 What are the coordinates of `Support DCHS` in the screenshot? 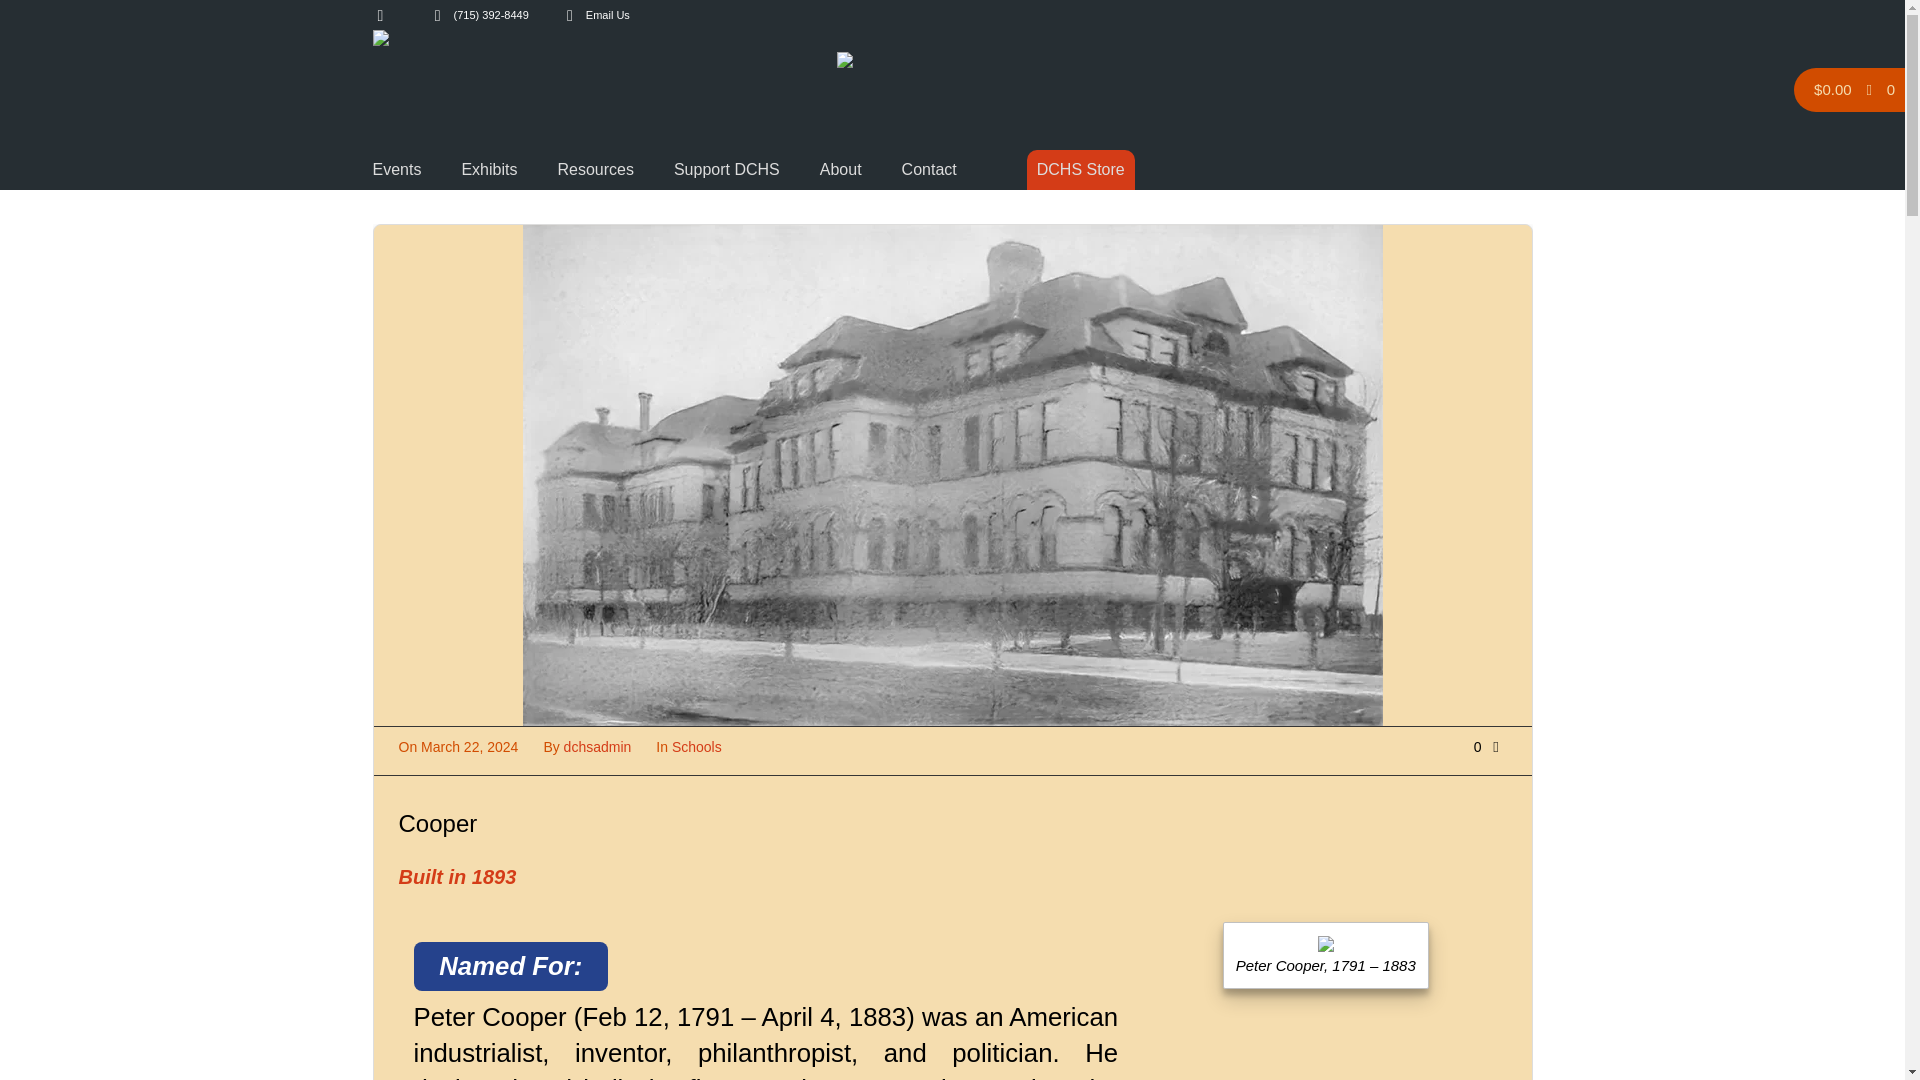 It's located at (726, 170).